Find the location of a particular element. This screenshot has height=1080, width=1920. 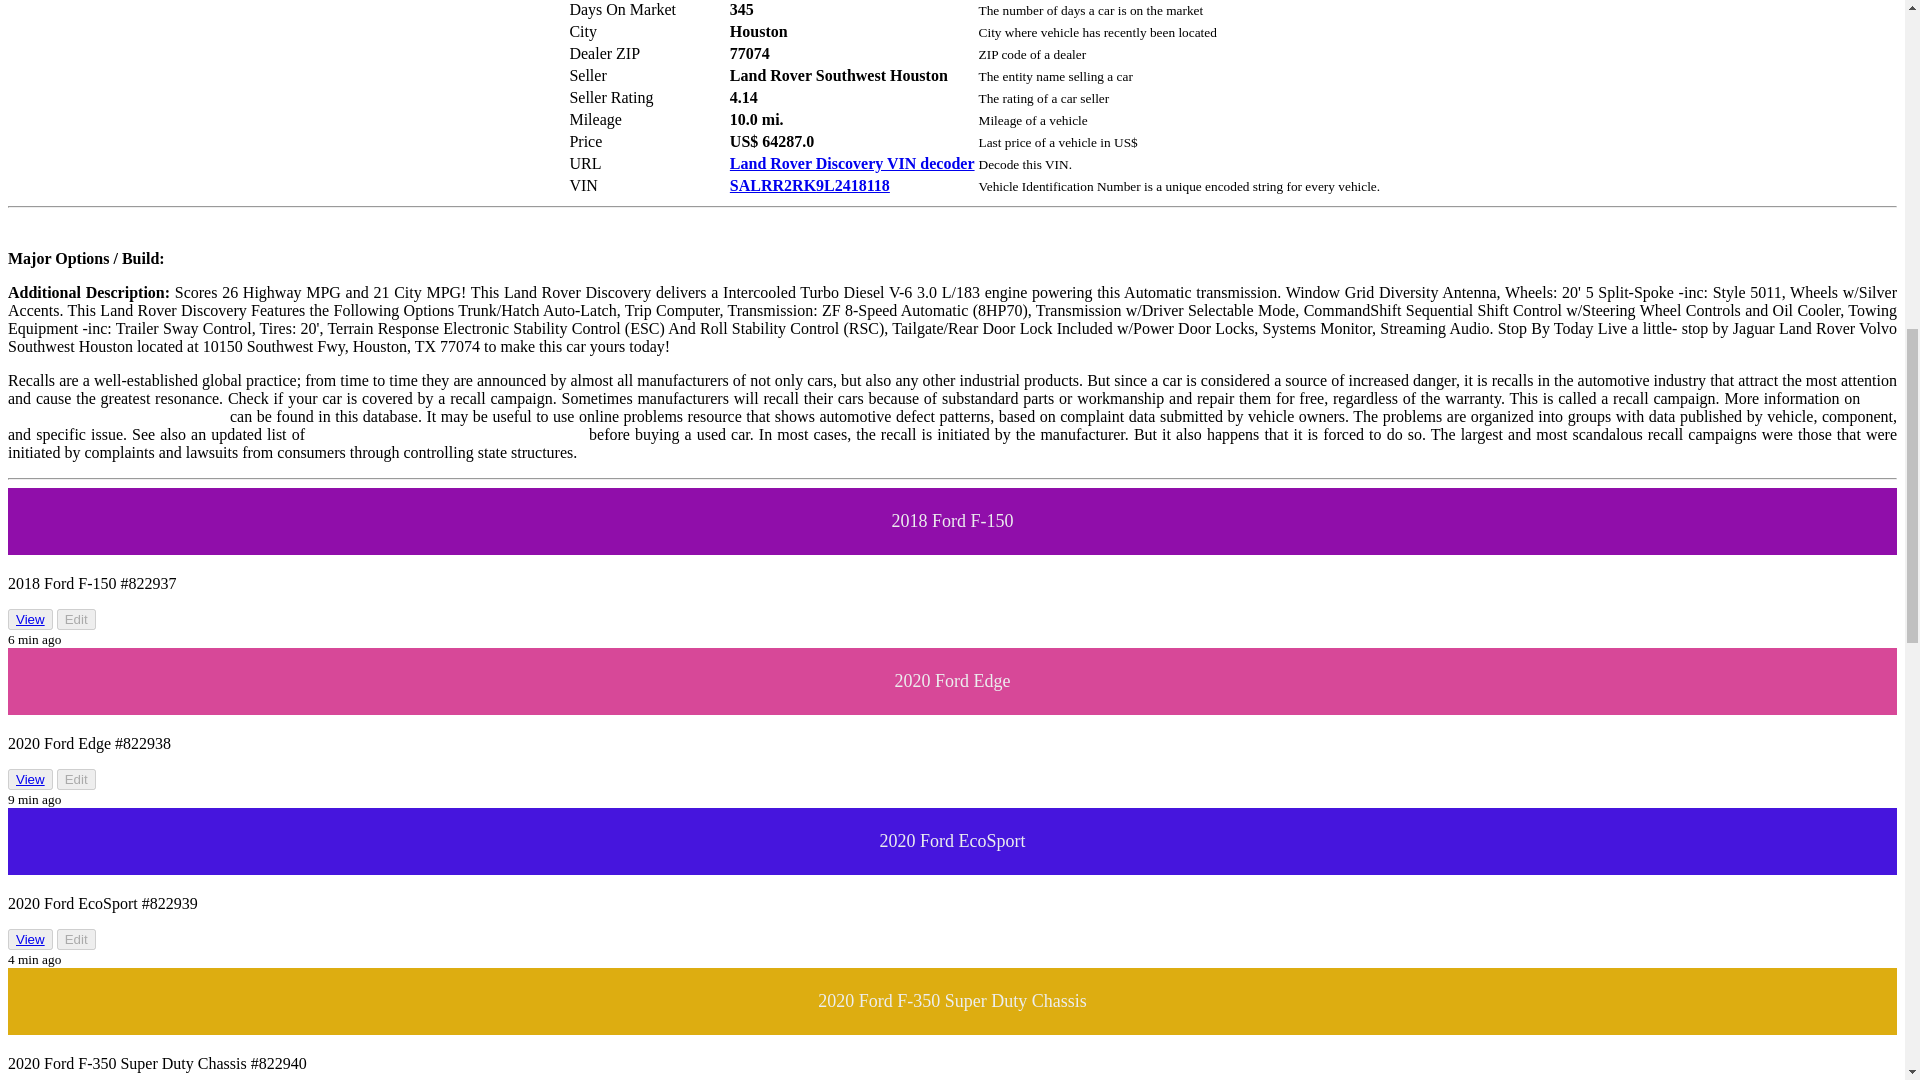

View is located at coordinates (30, 780).